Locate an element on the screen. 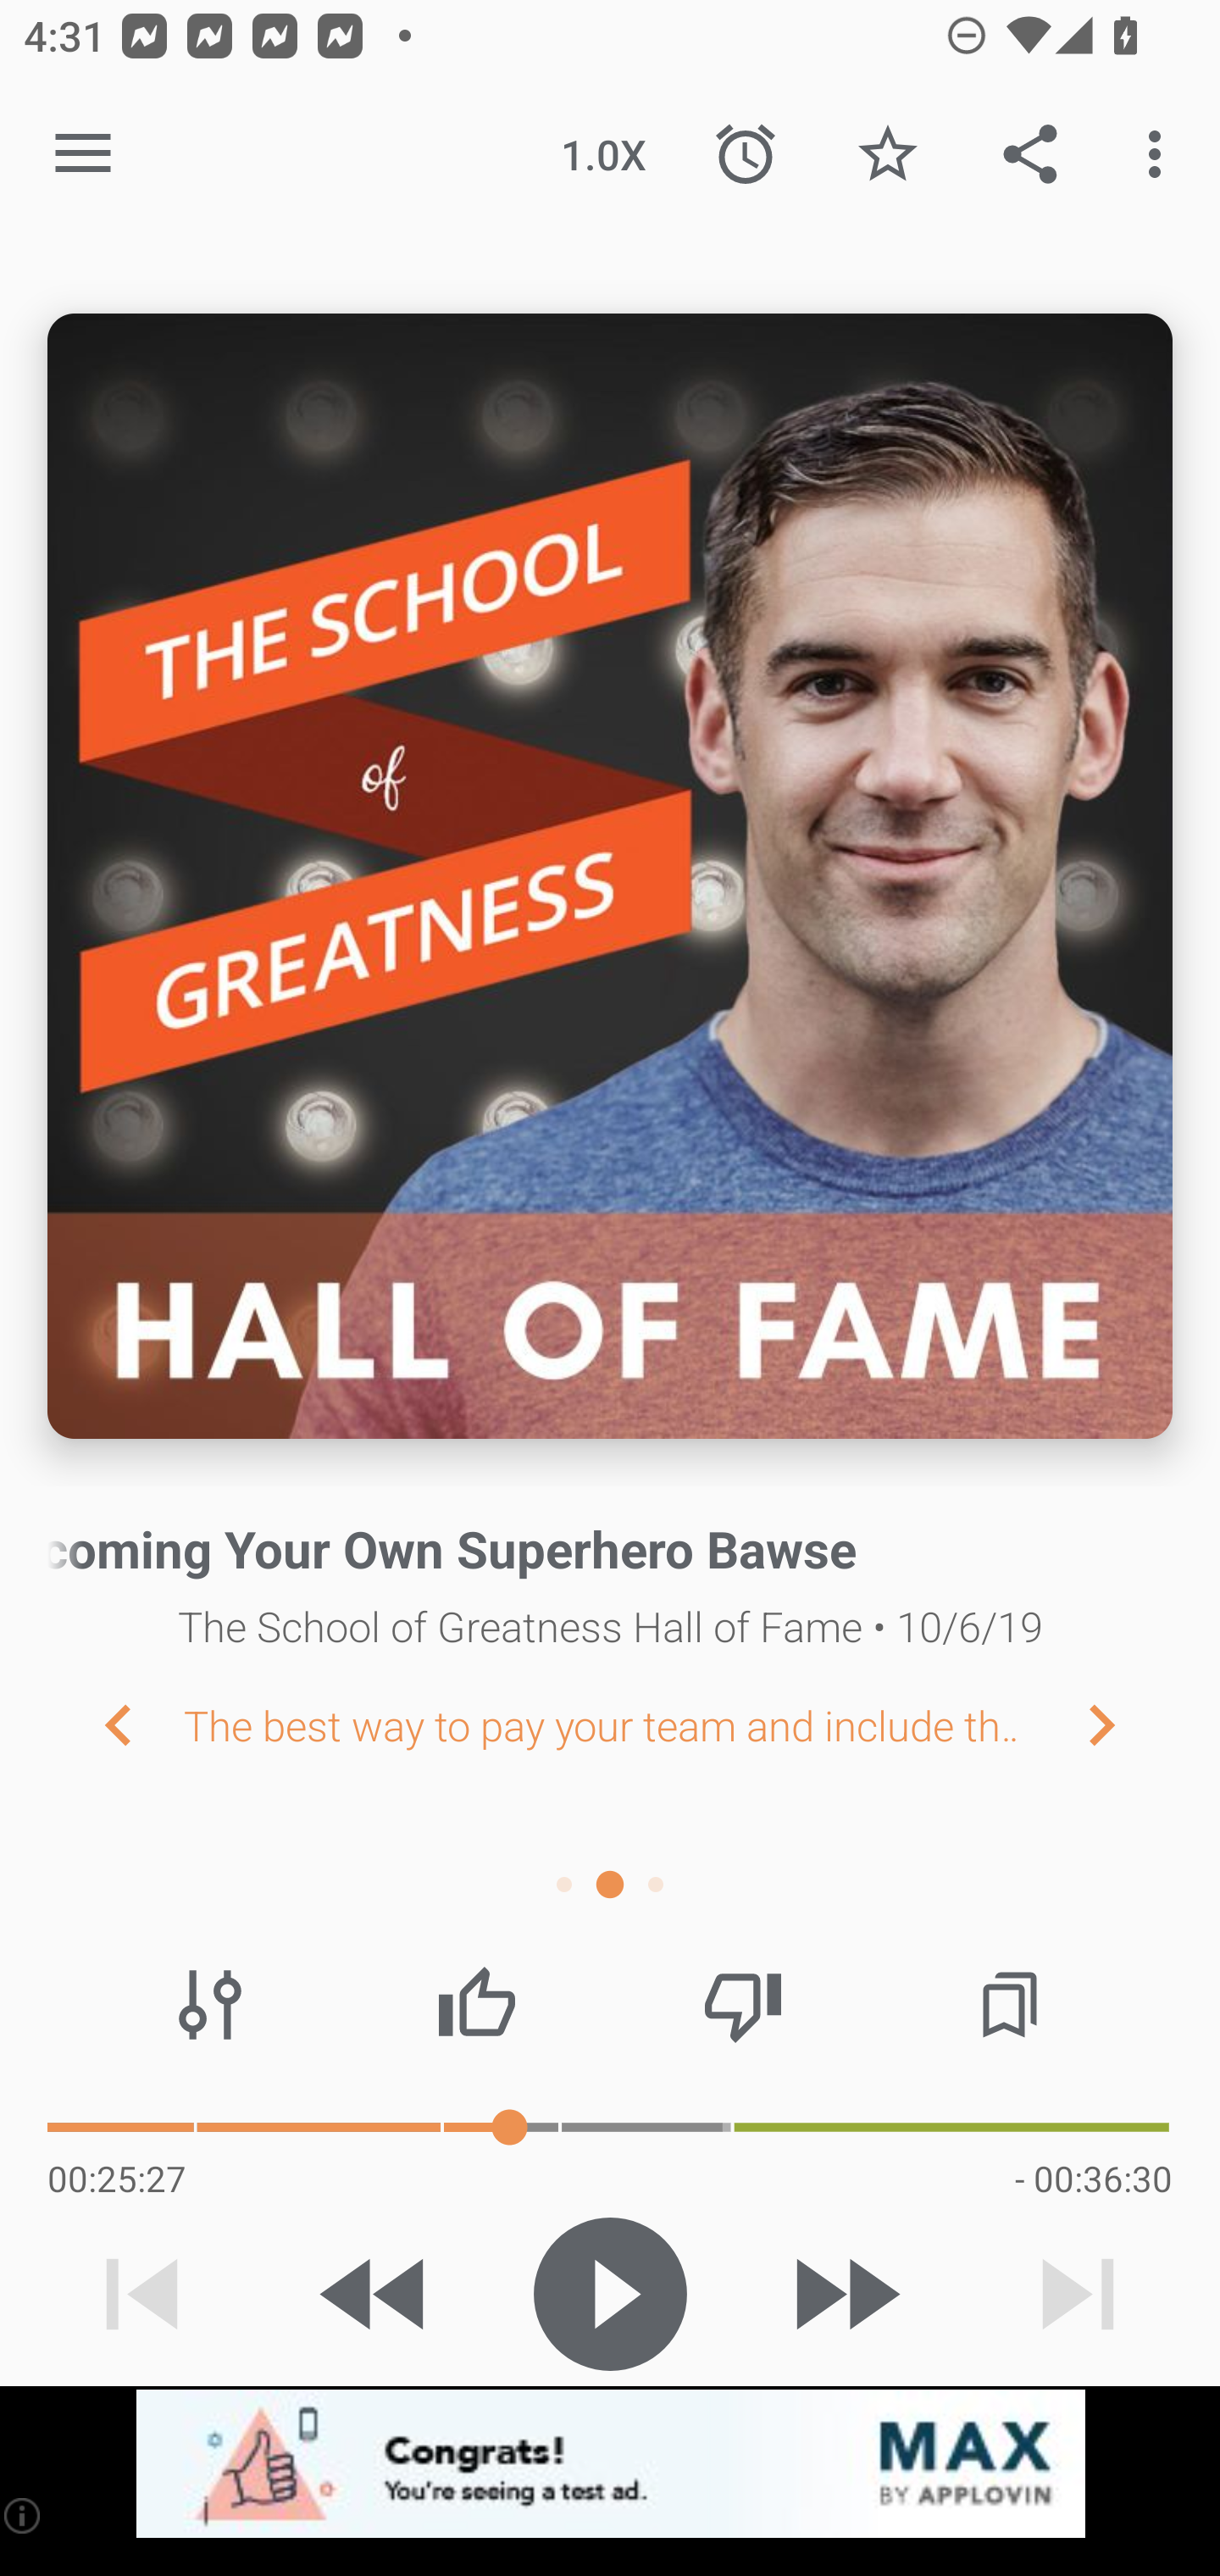 The height and width of the screenshot is (2576, 1220). Skip 15s backward is located at coordinates (375, 2294).